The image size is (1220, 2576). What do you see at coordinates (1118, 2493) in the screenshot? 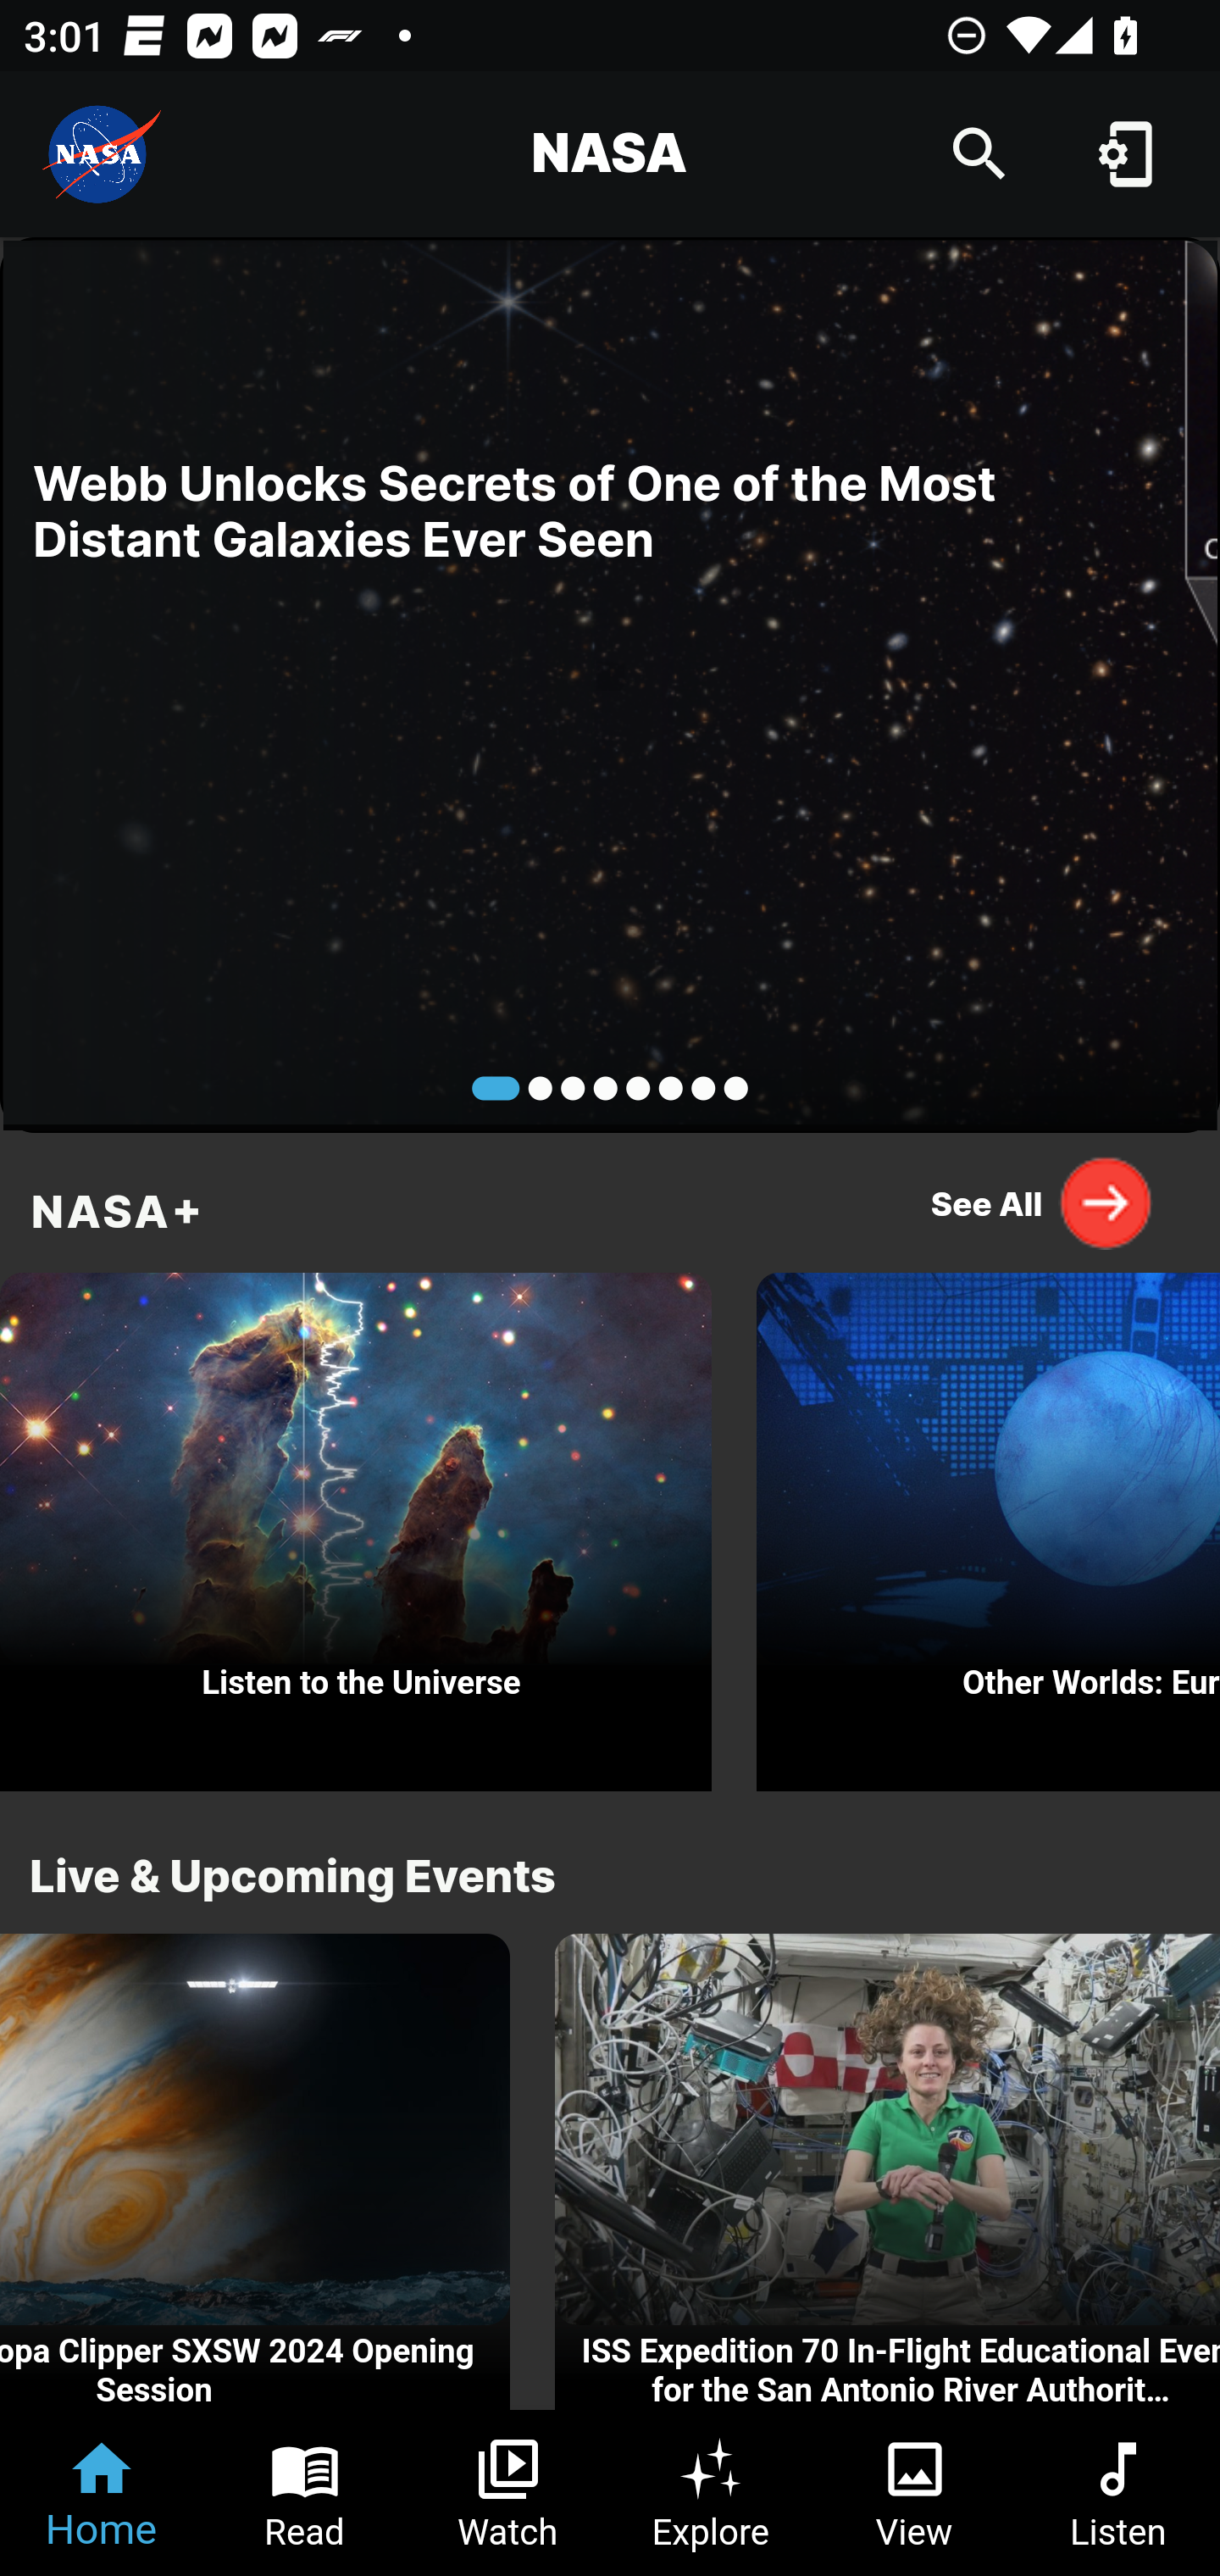
I see `Listen
Tab 6 of 6` at bounding box center [1118, 2493].